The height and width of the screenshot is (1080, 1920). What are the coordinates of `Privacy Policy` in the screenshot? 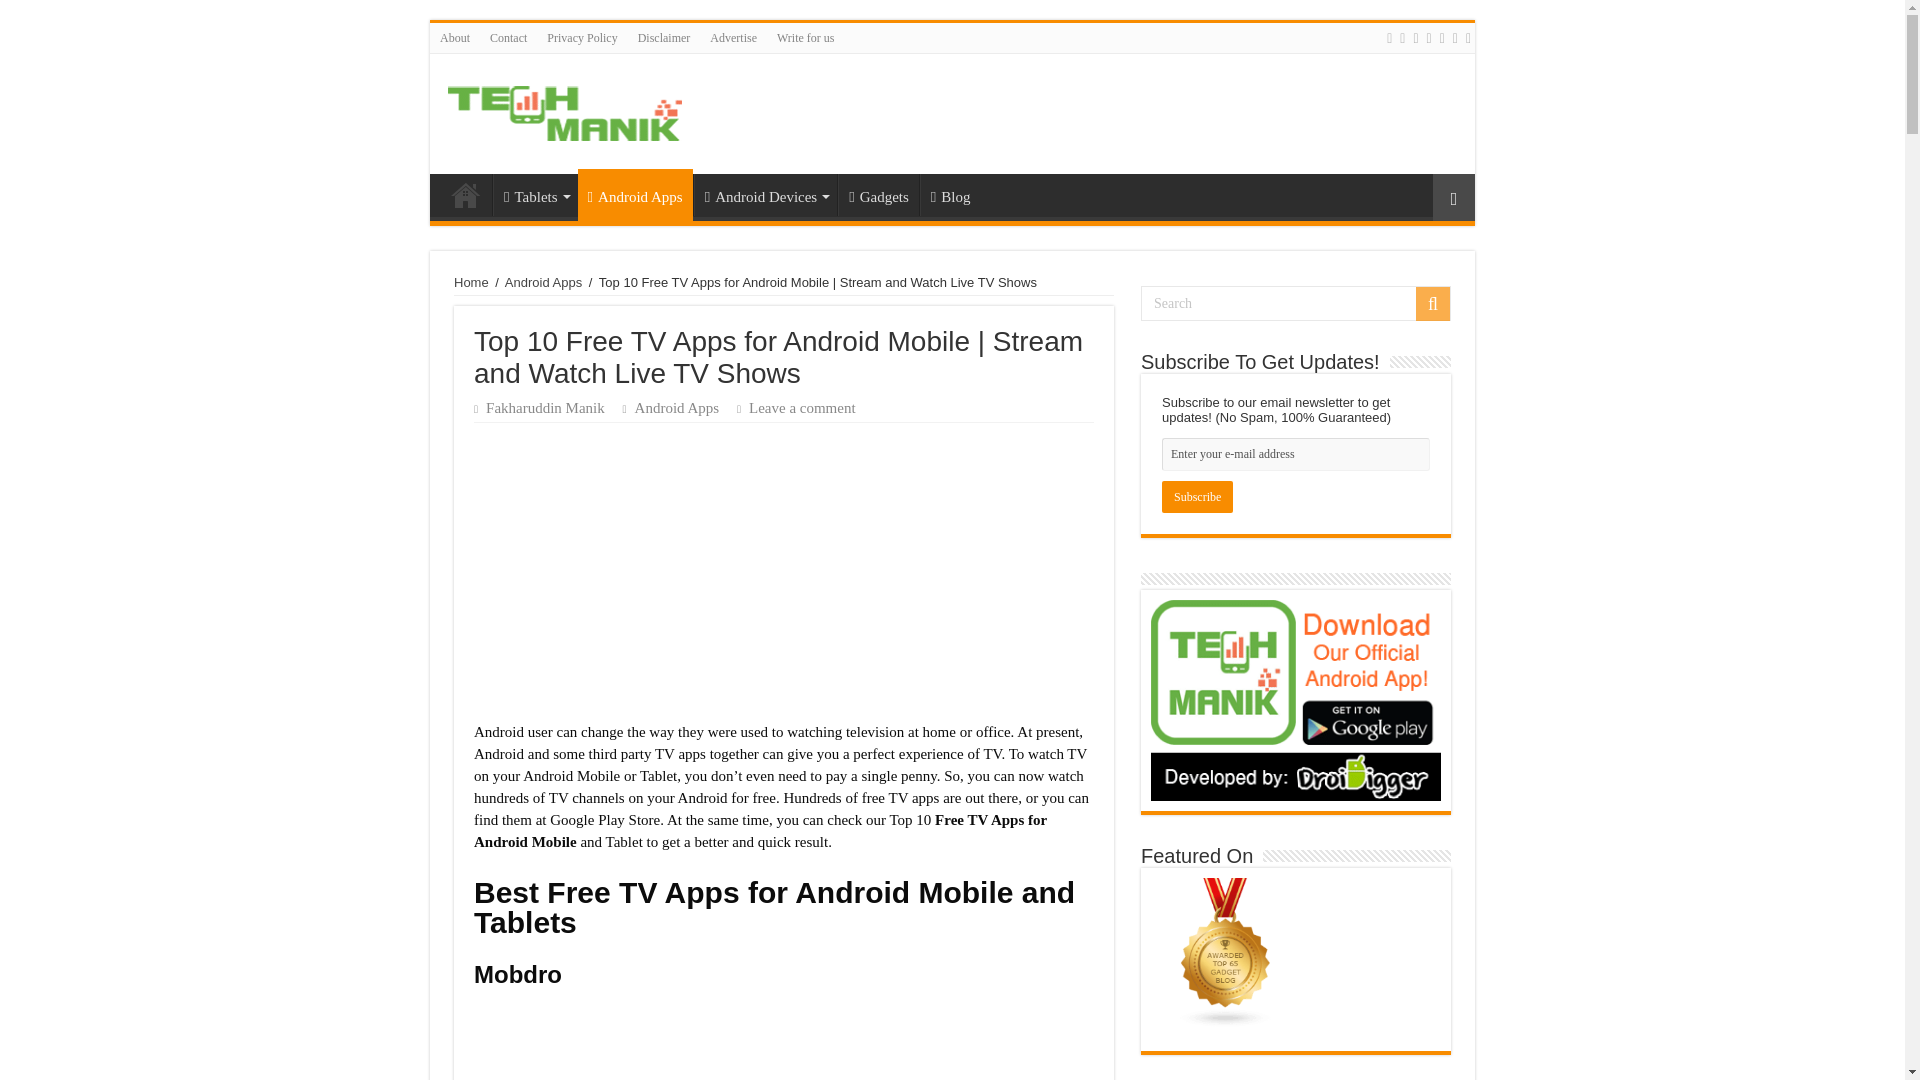 It's located at (582, 37).